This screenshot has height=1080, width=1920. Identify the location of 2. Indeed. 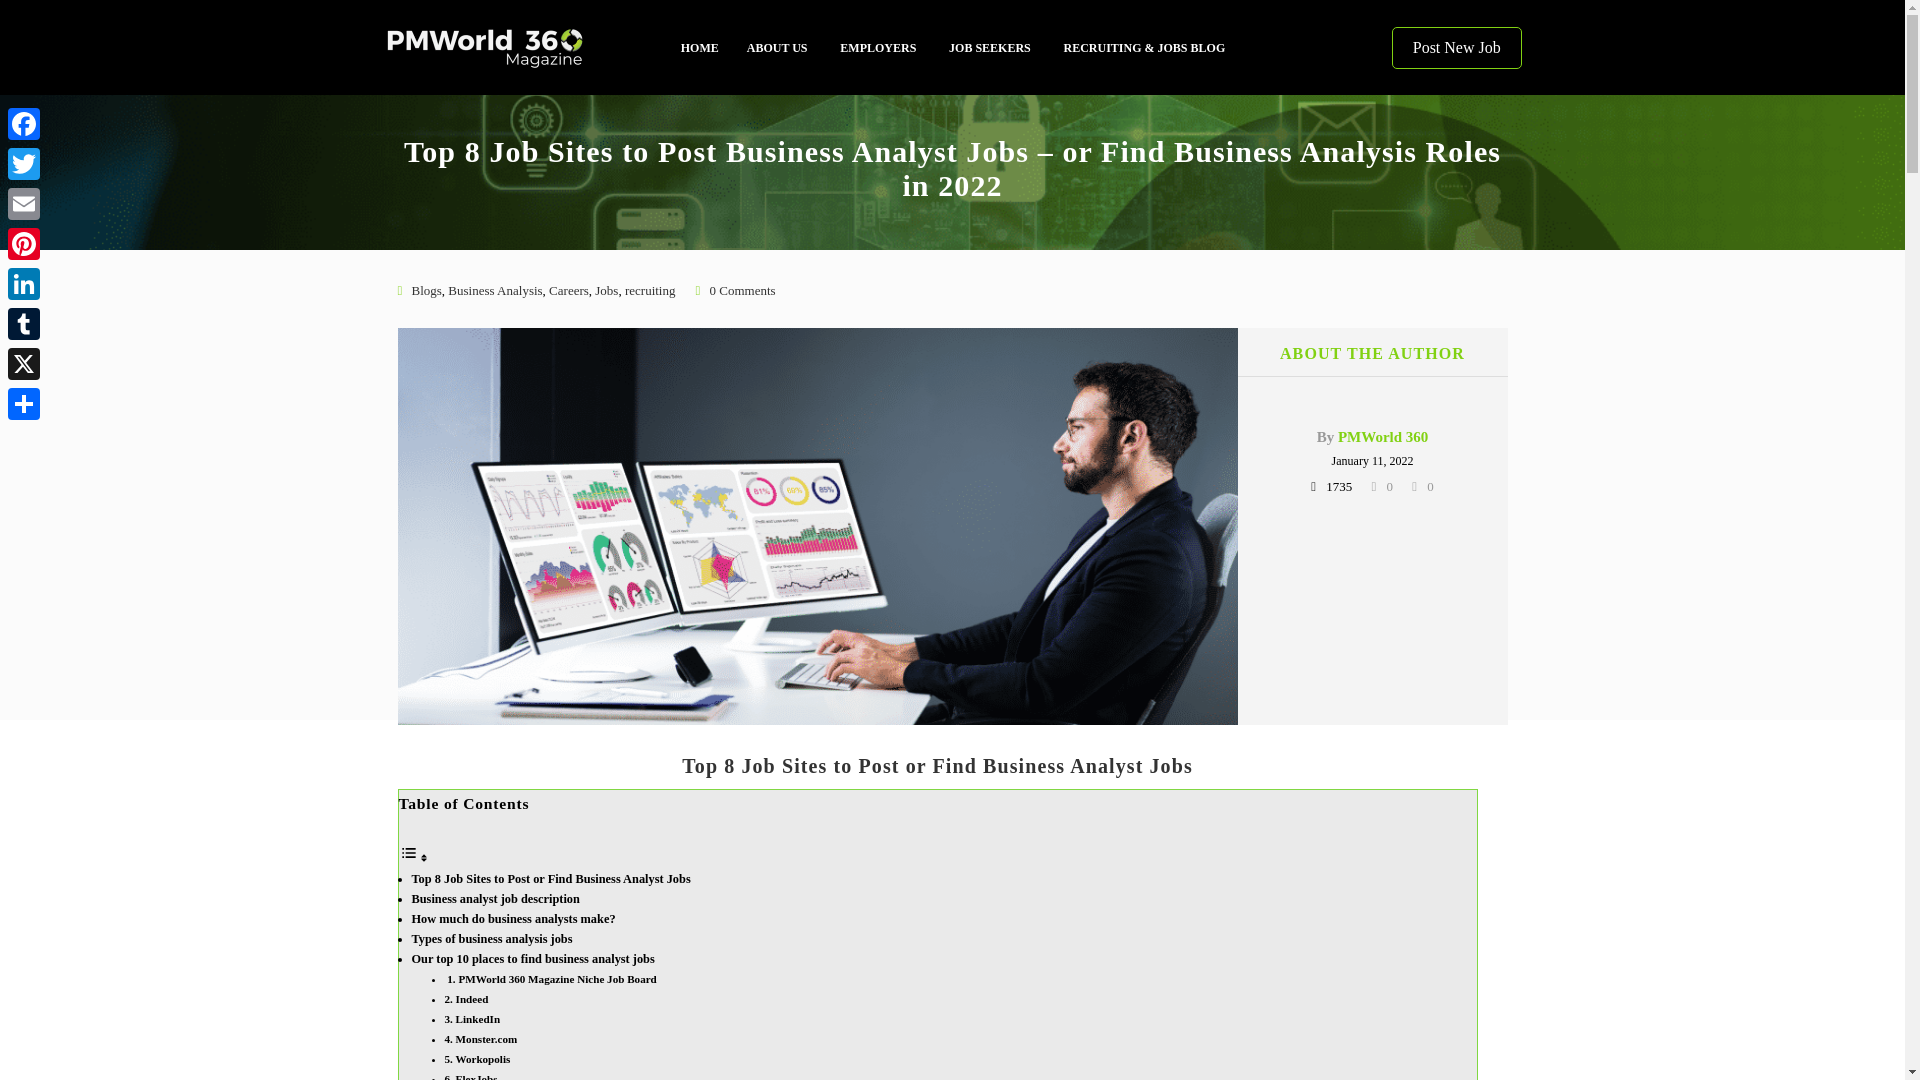
(465, 998).